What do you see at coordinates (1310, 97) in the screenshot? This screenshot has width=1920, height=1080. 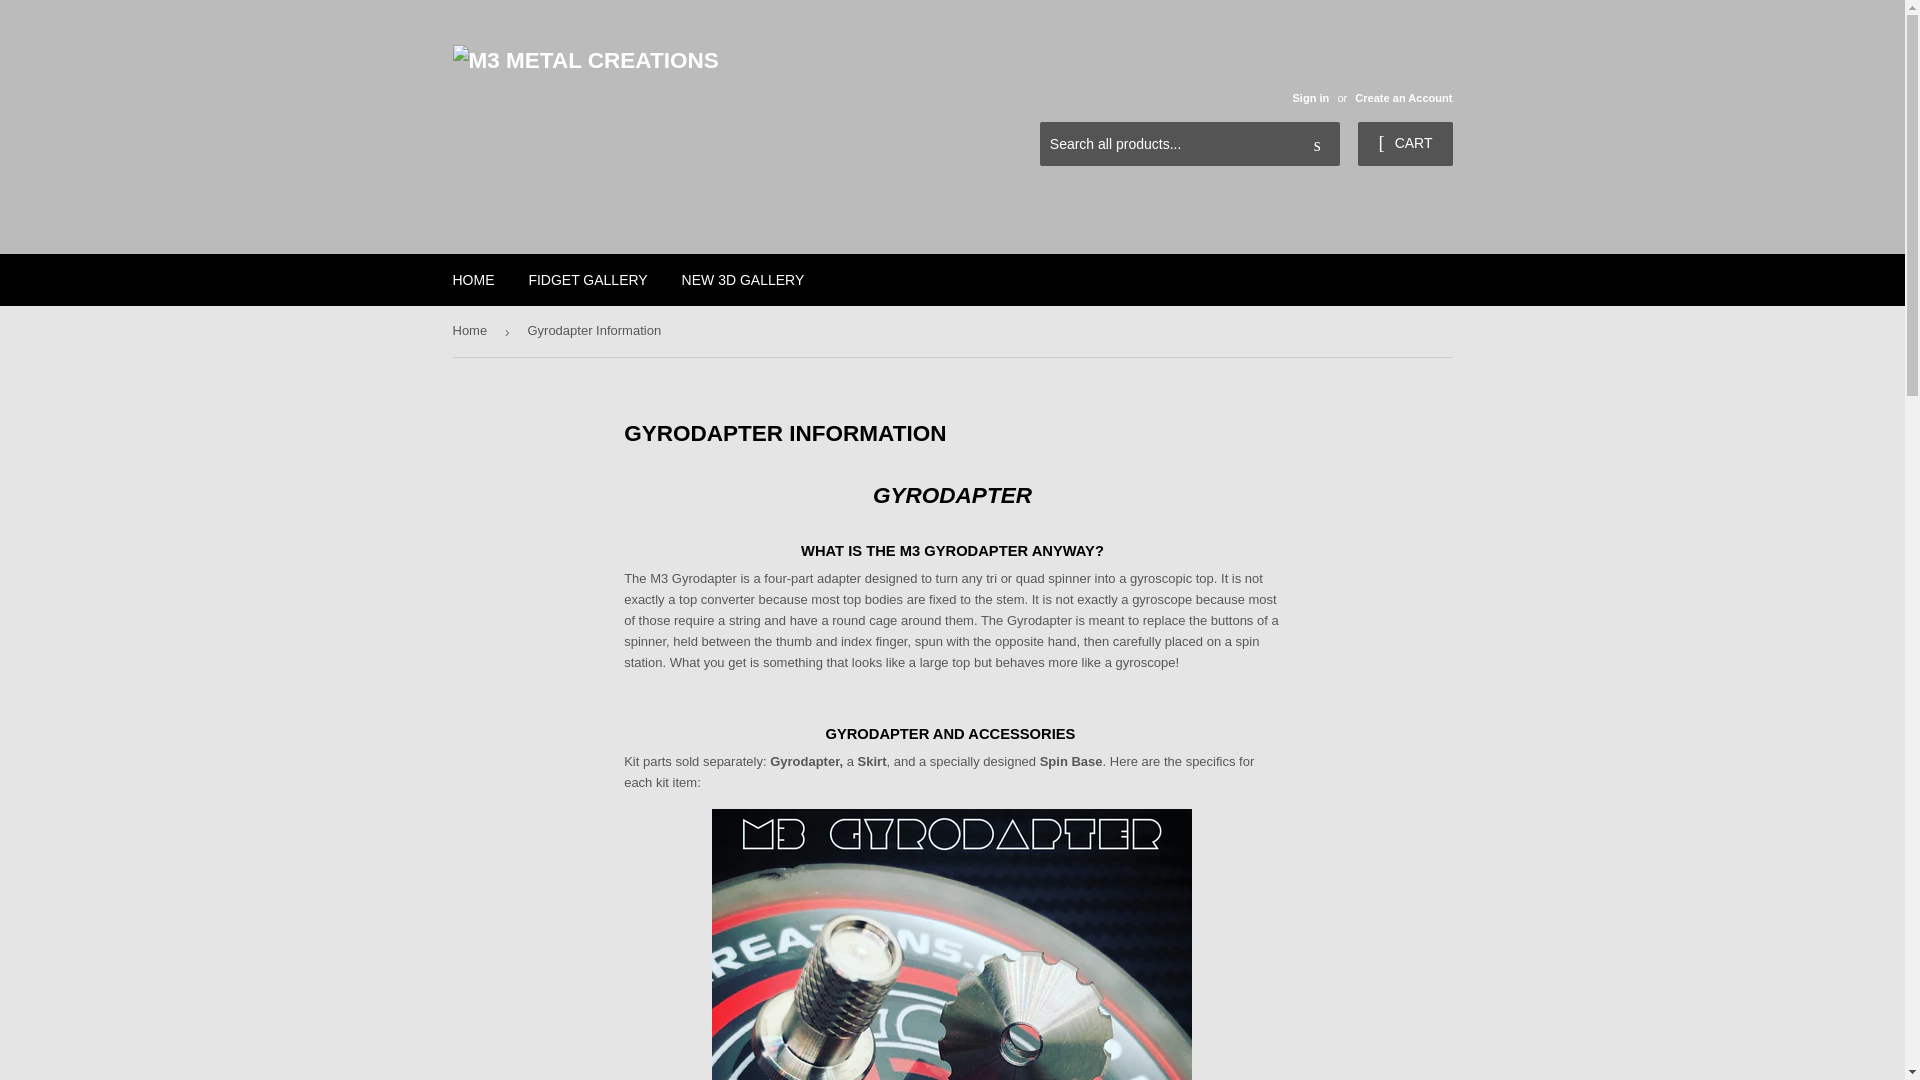 I see `Sign in` at bounding box center [1310, 97].